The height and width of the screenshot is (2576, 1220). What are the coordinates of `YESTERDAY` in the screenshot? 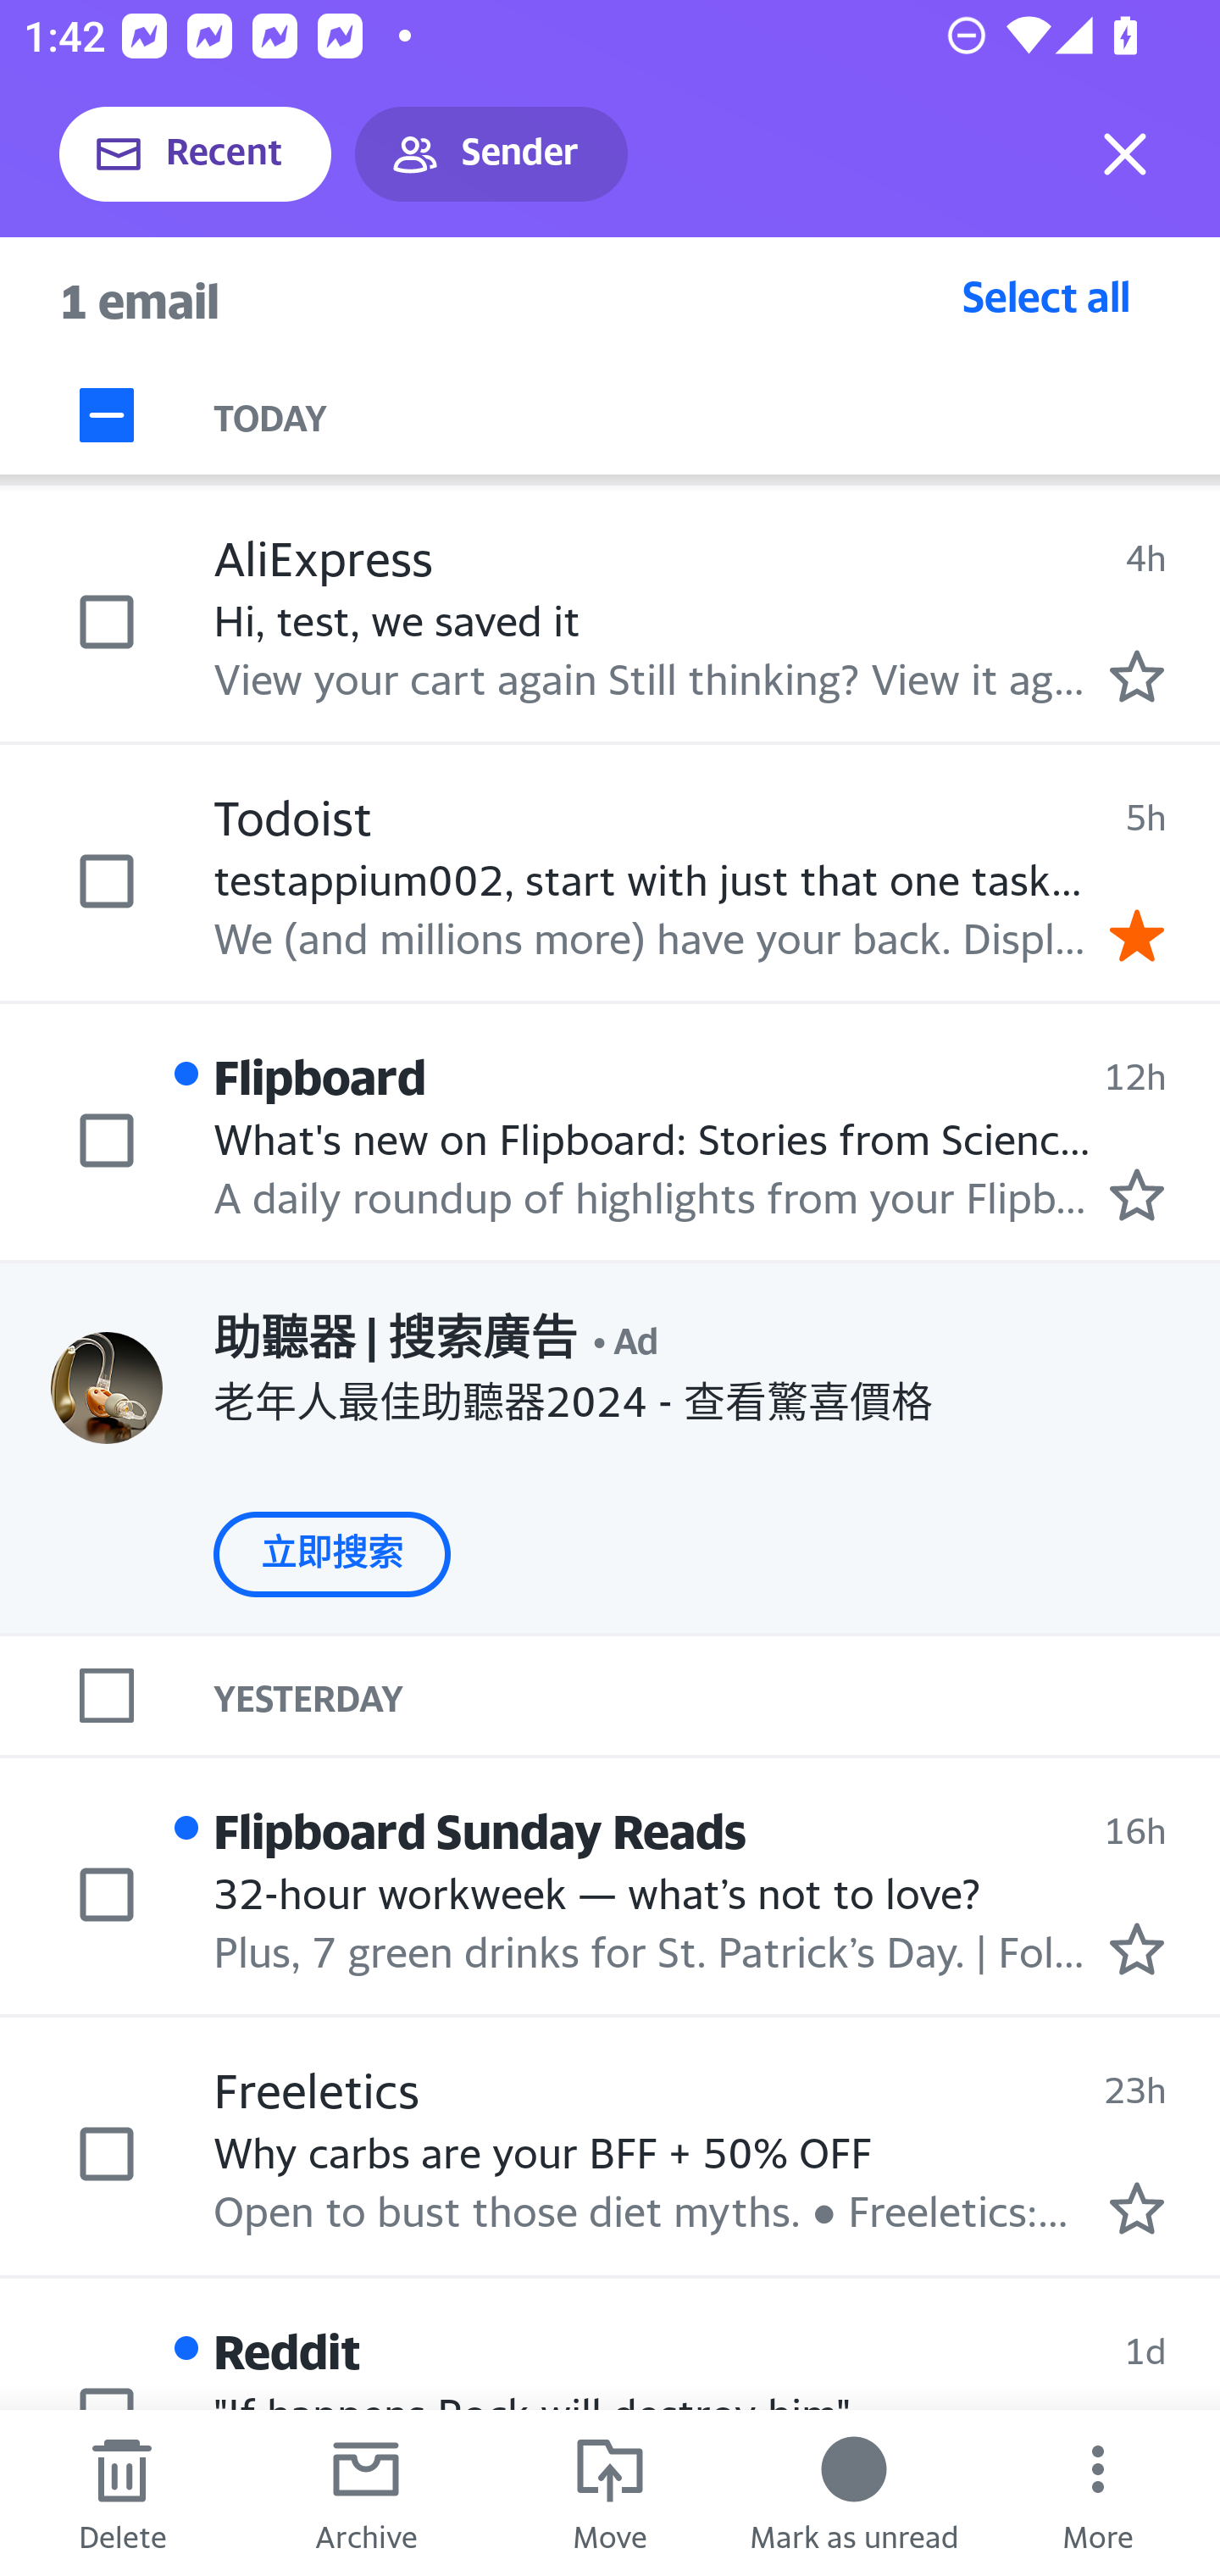 It's located at (717, 1696).